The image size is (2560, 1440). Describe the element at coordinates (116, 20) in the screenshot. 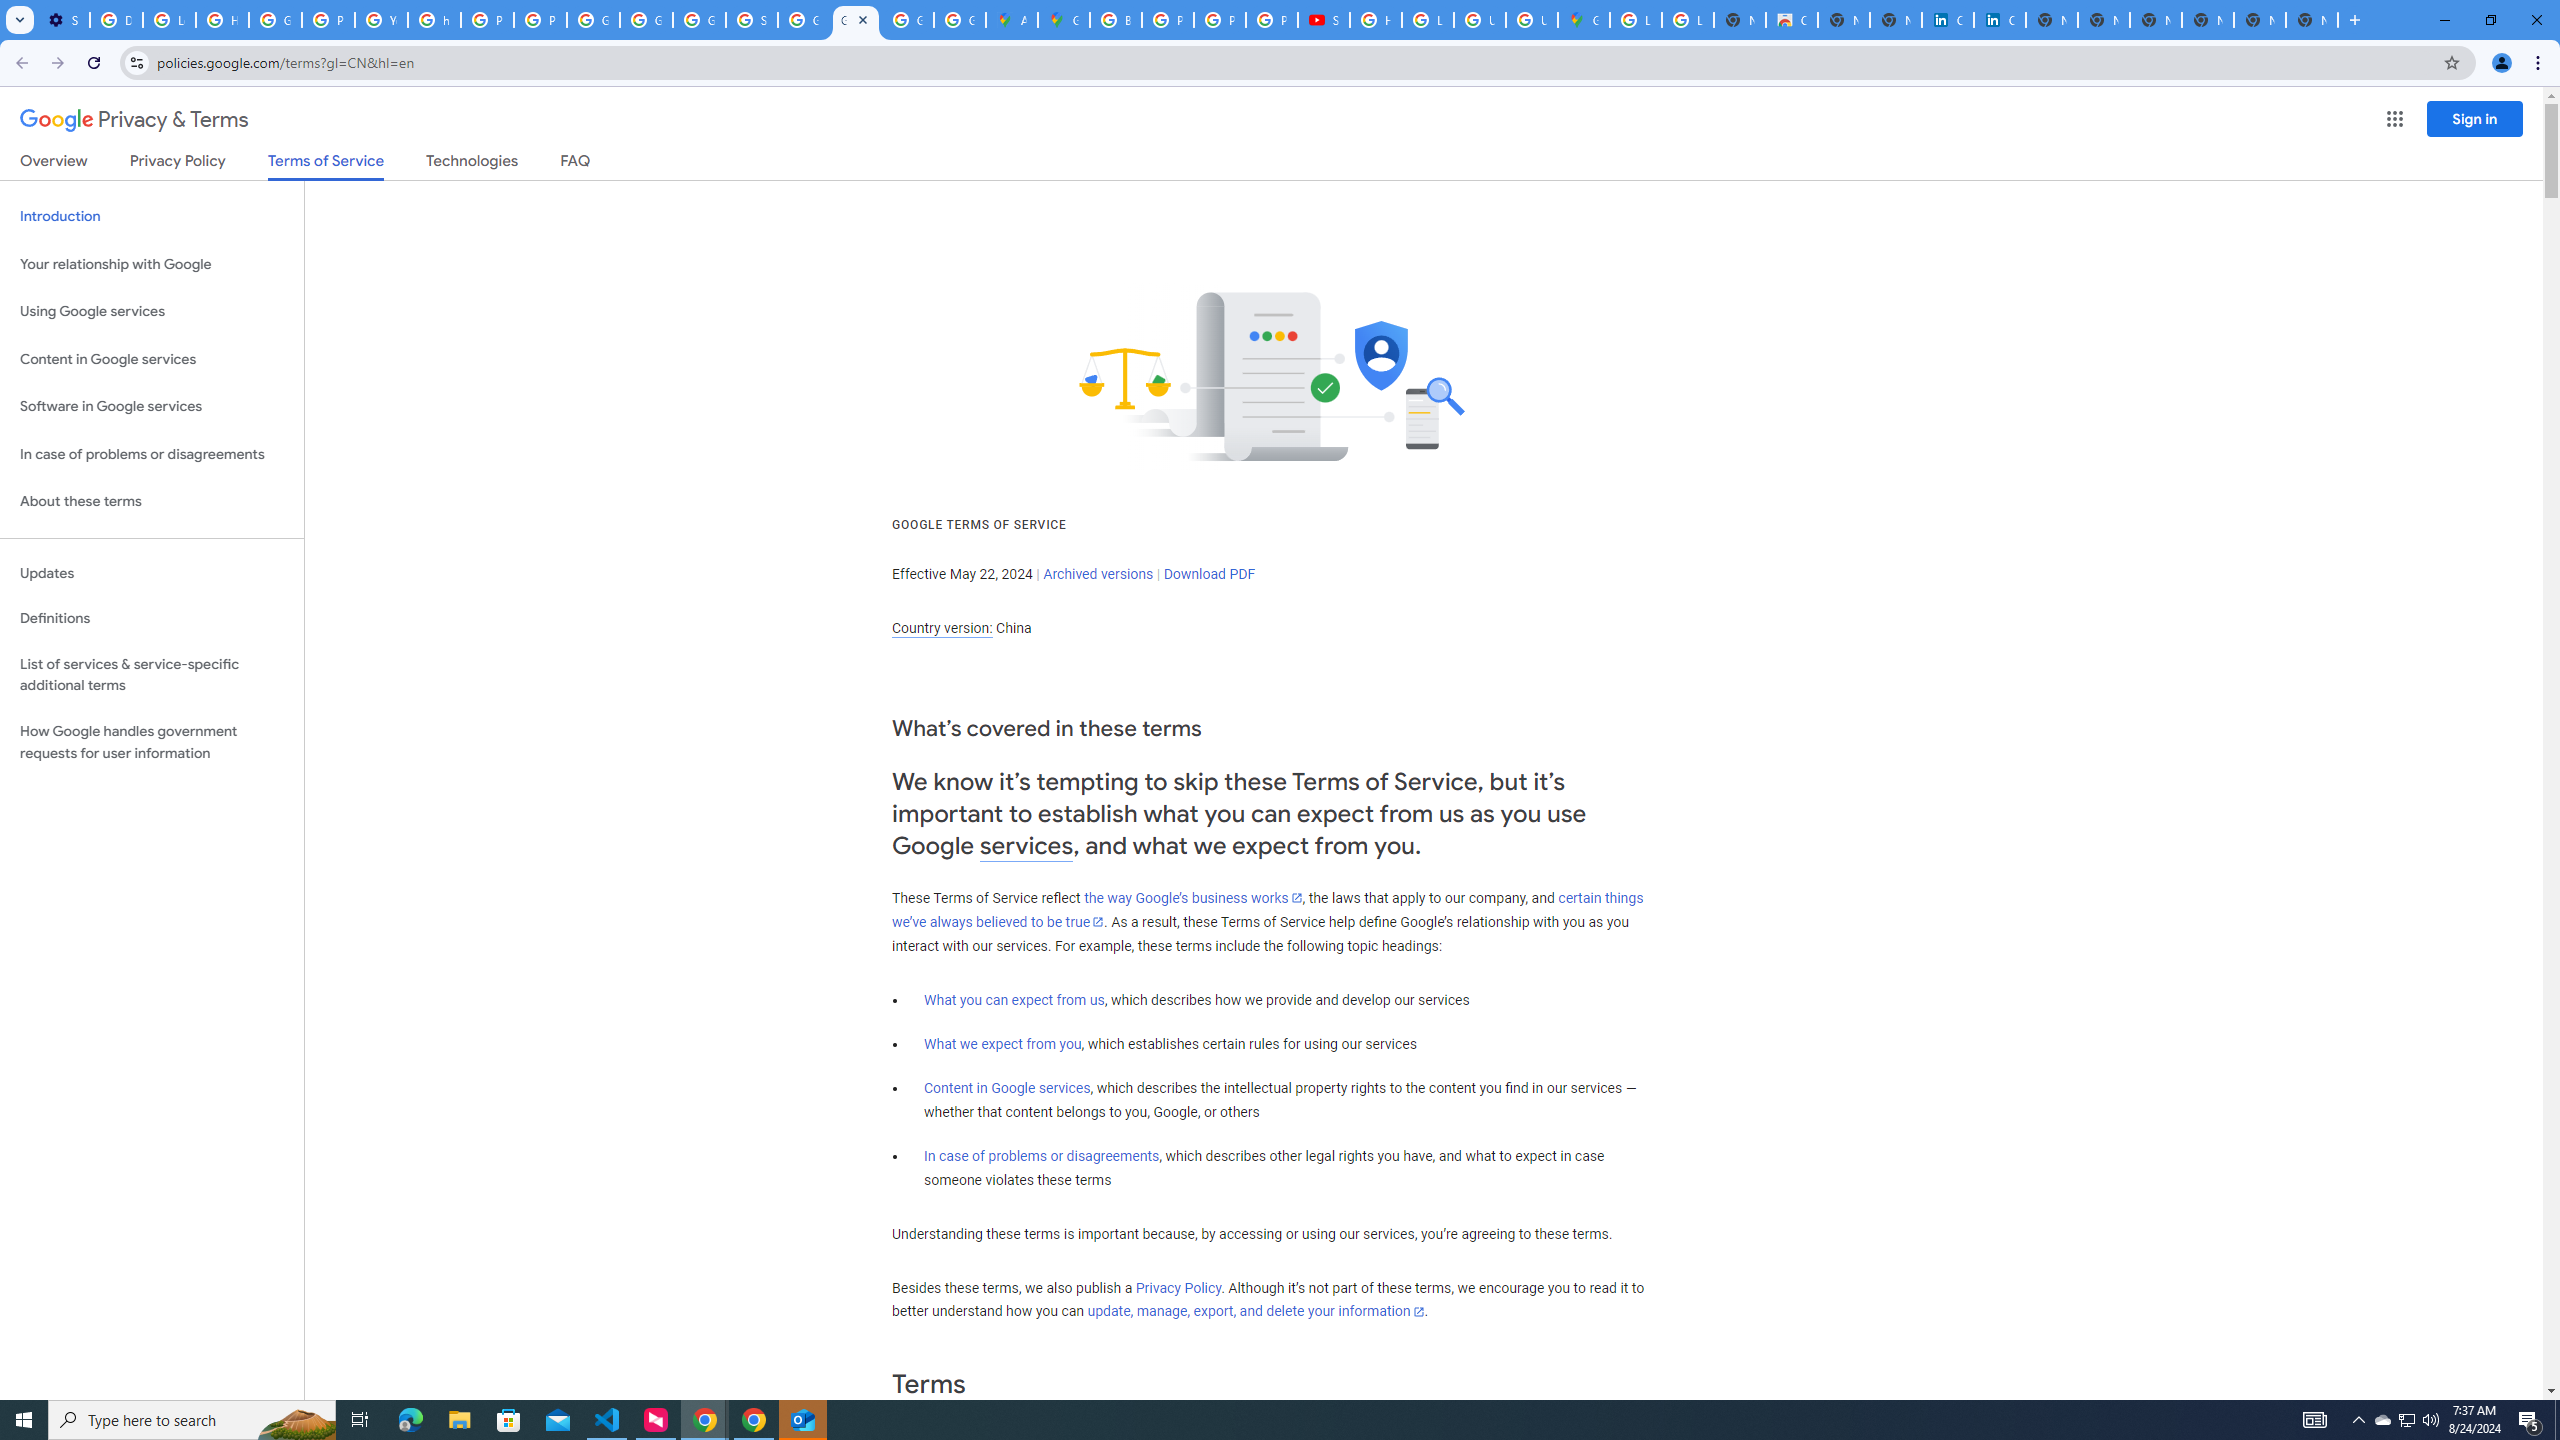

I see `Delete photos & videos - Computer - Google Photos Help` at that location.